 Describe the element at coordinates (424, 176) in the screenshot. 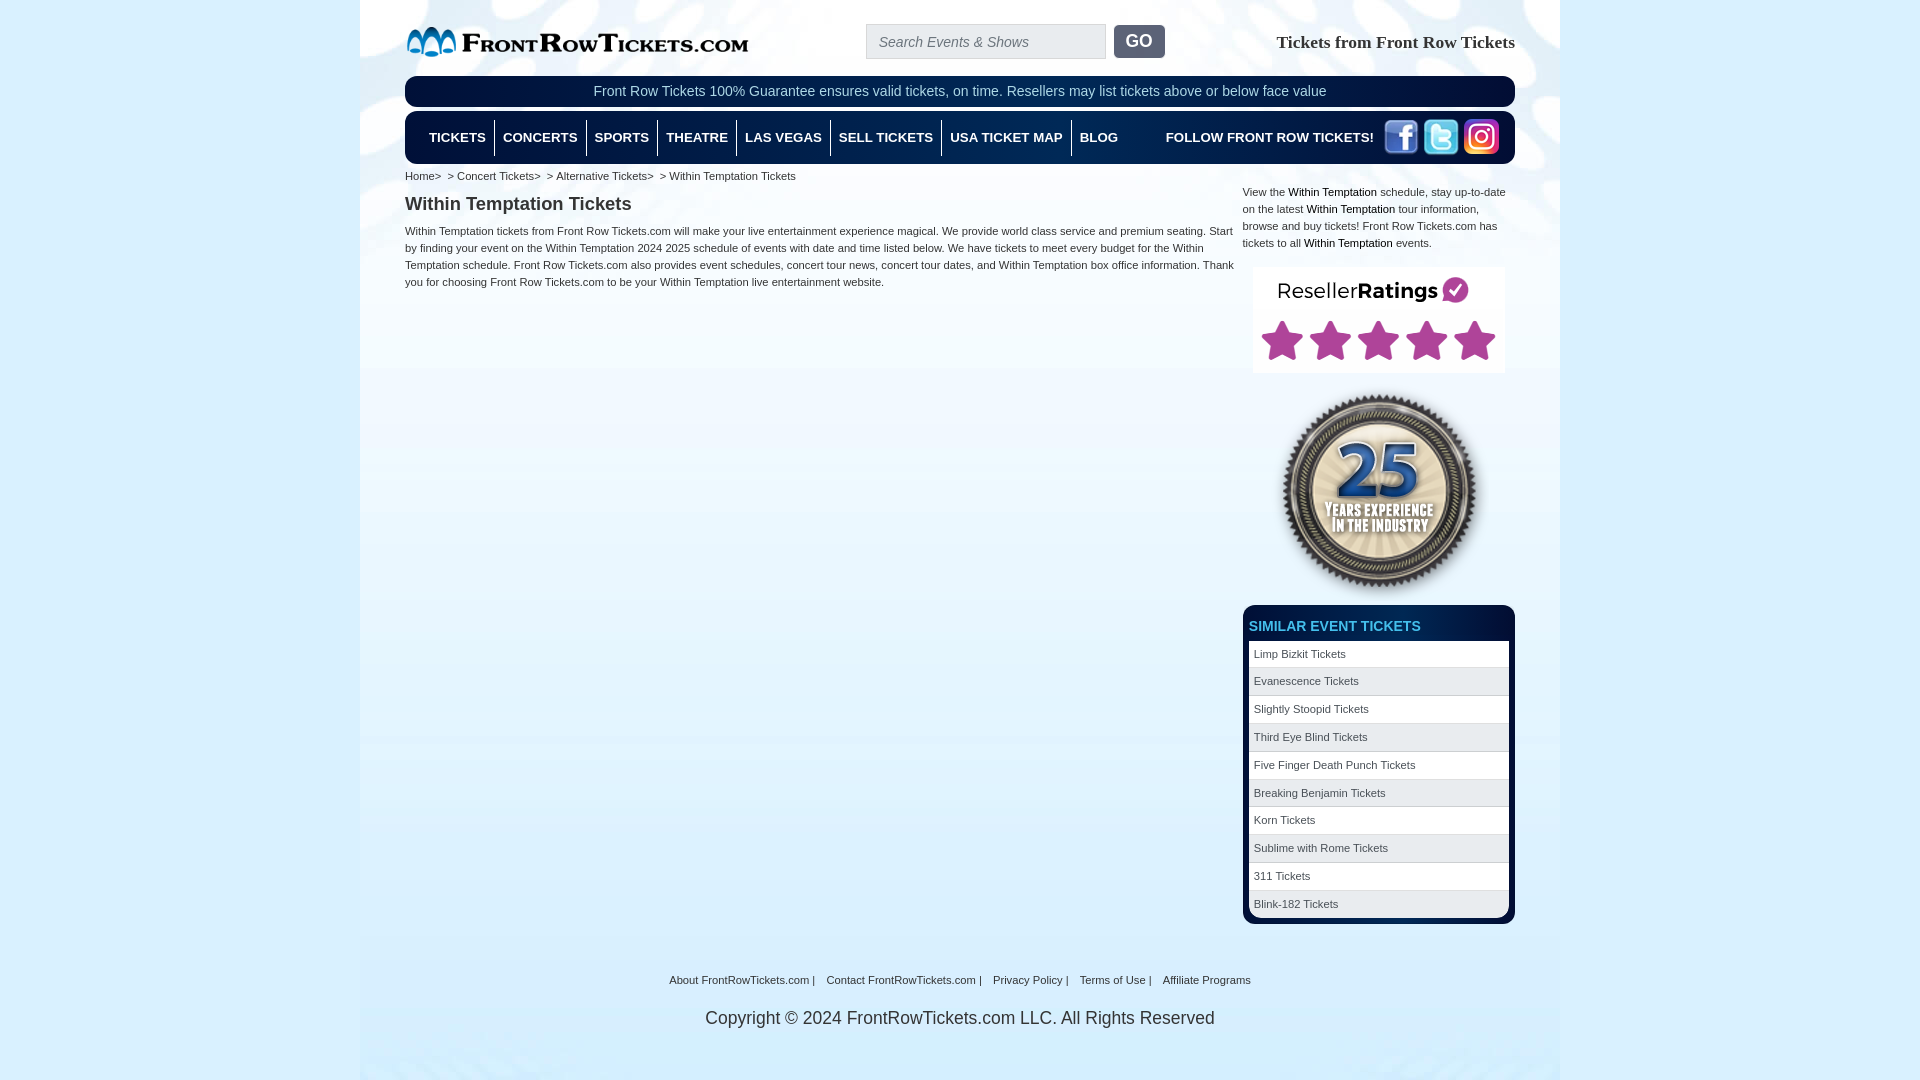

I see `Home` at that location.